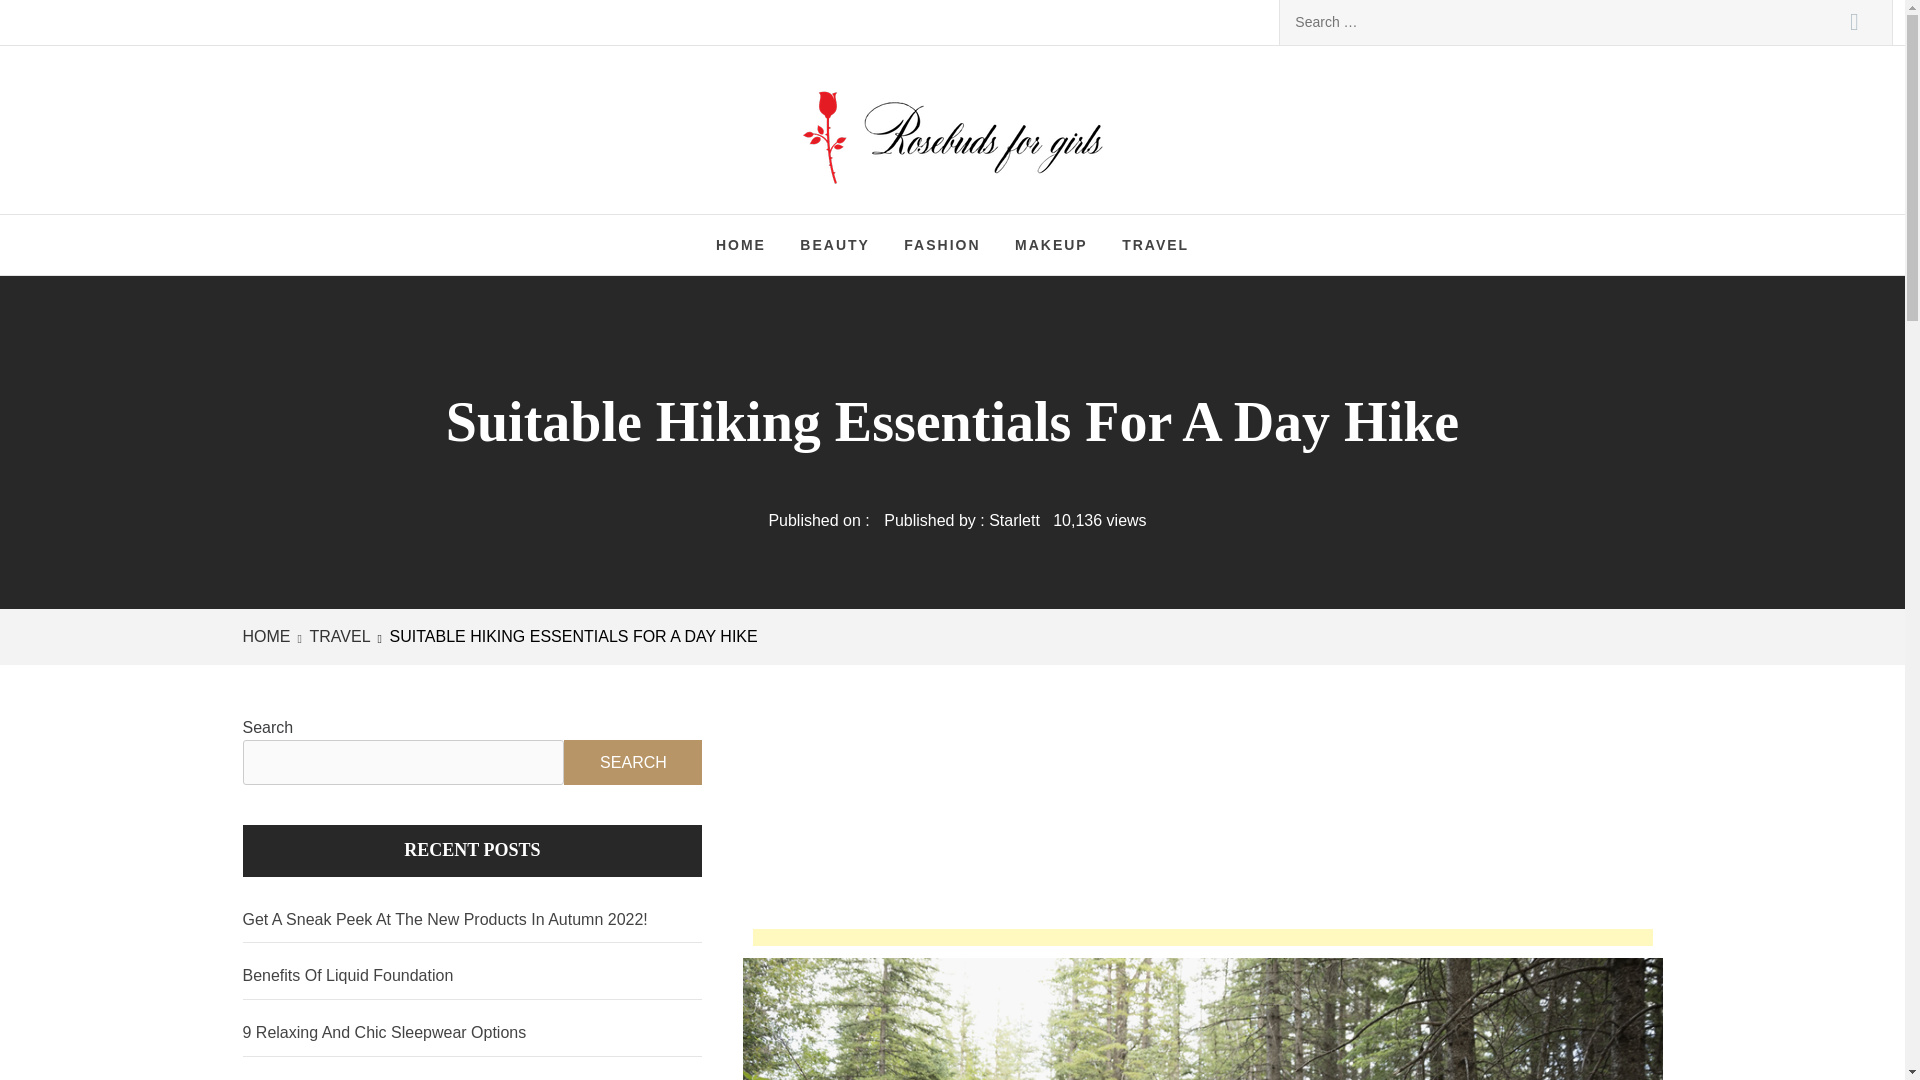 Image resolution: width=1920 pixels, height=1080 pixels. I want to click on Tips For Eat Beauty, so click(472, 1074).